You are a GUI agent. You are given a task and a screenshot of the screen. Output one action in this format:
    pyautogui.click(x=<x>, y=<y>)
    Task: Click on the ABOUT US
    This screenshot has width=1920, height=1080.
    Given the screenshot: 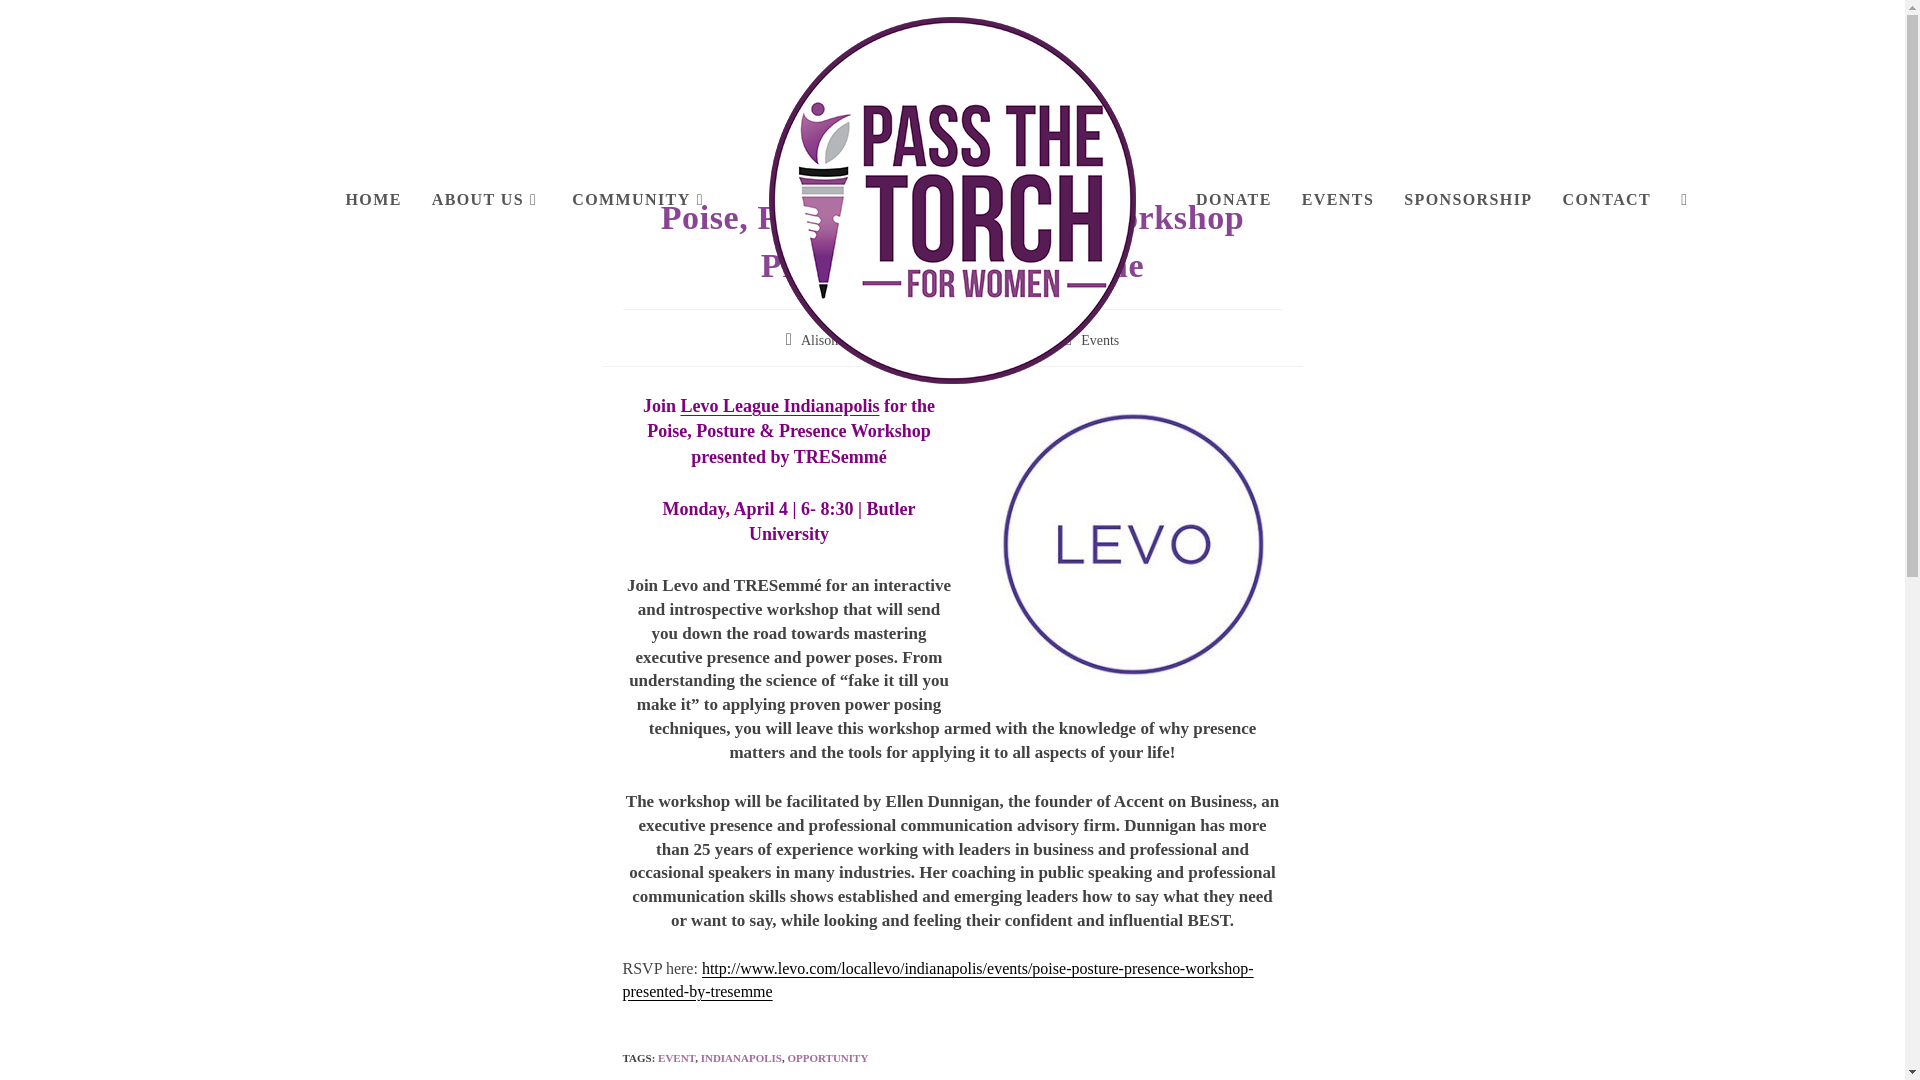 What is the action you would take?
    pyautogui.click(x=487, y=200)
    